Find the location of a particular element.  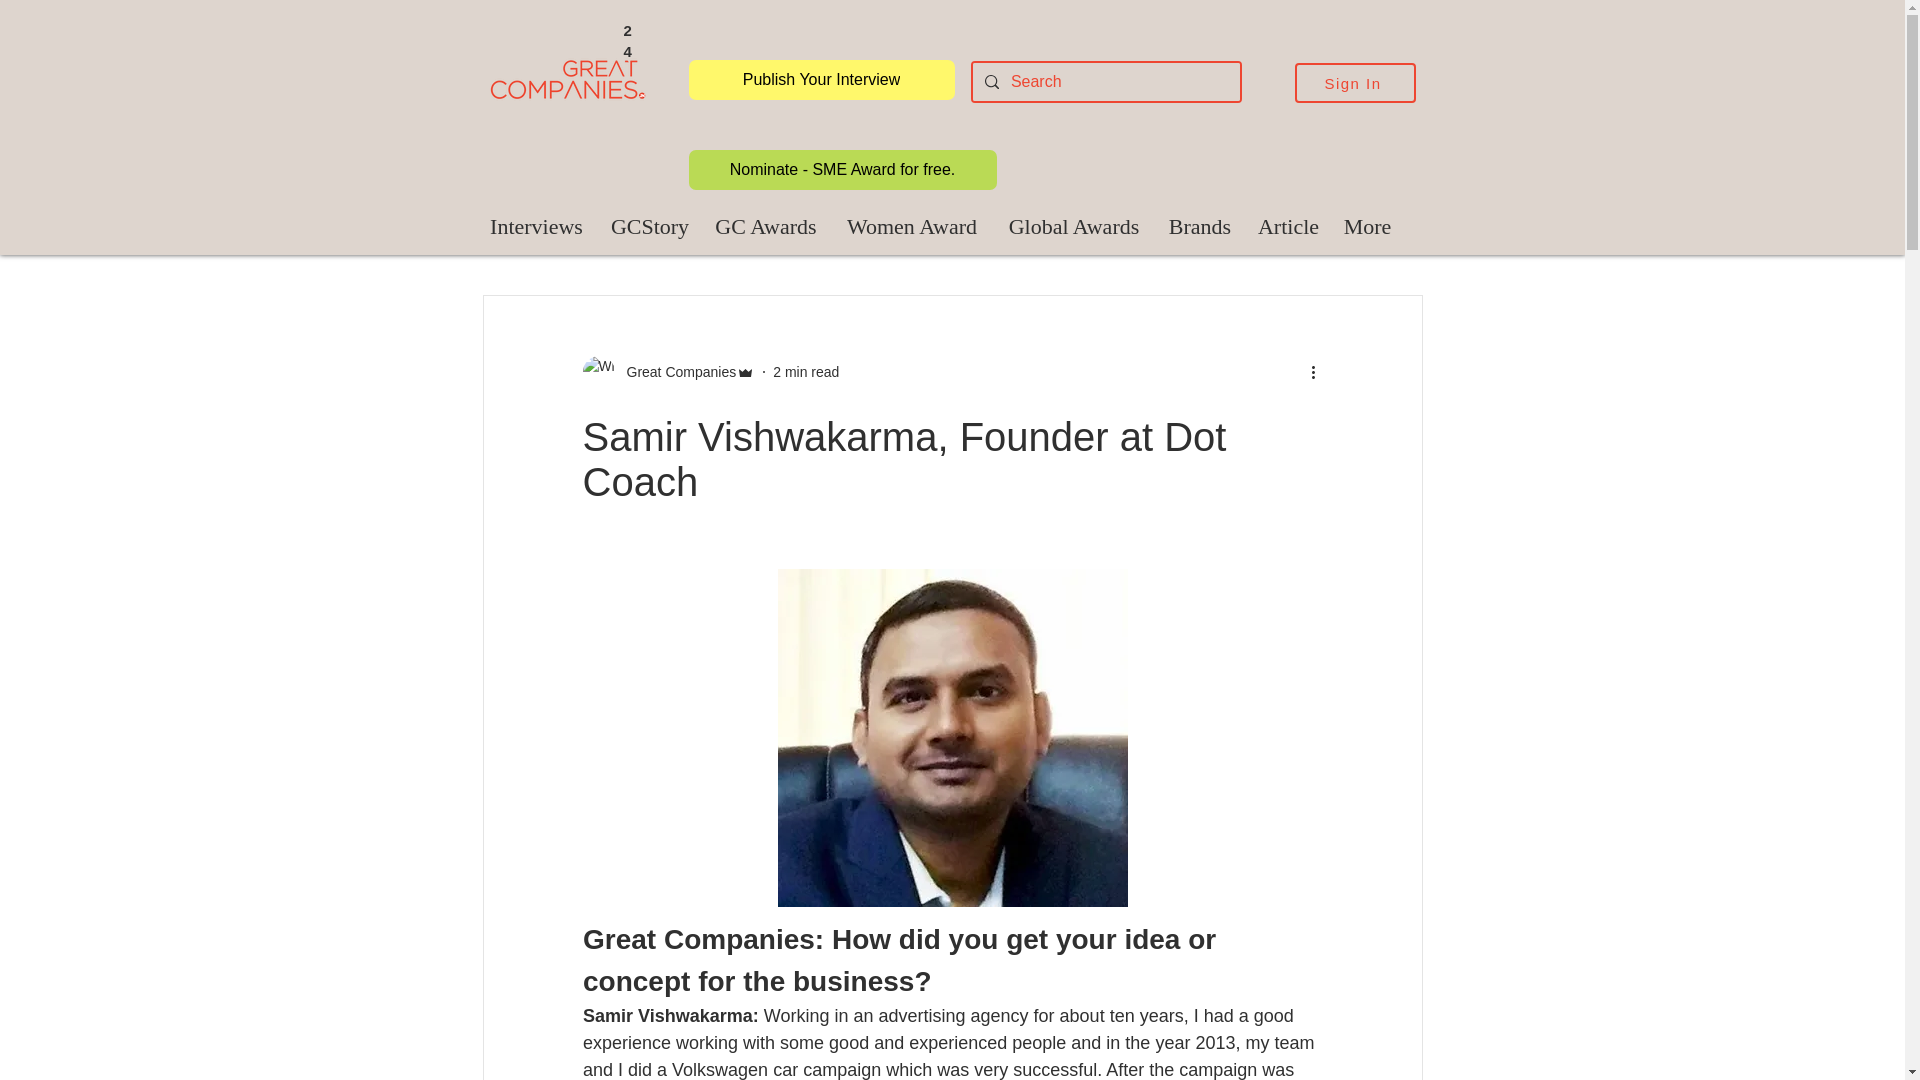

Interviews is located at coordinates (536, 226).